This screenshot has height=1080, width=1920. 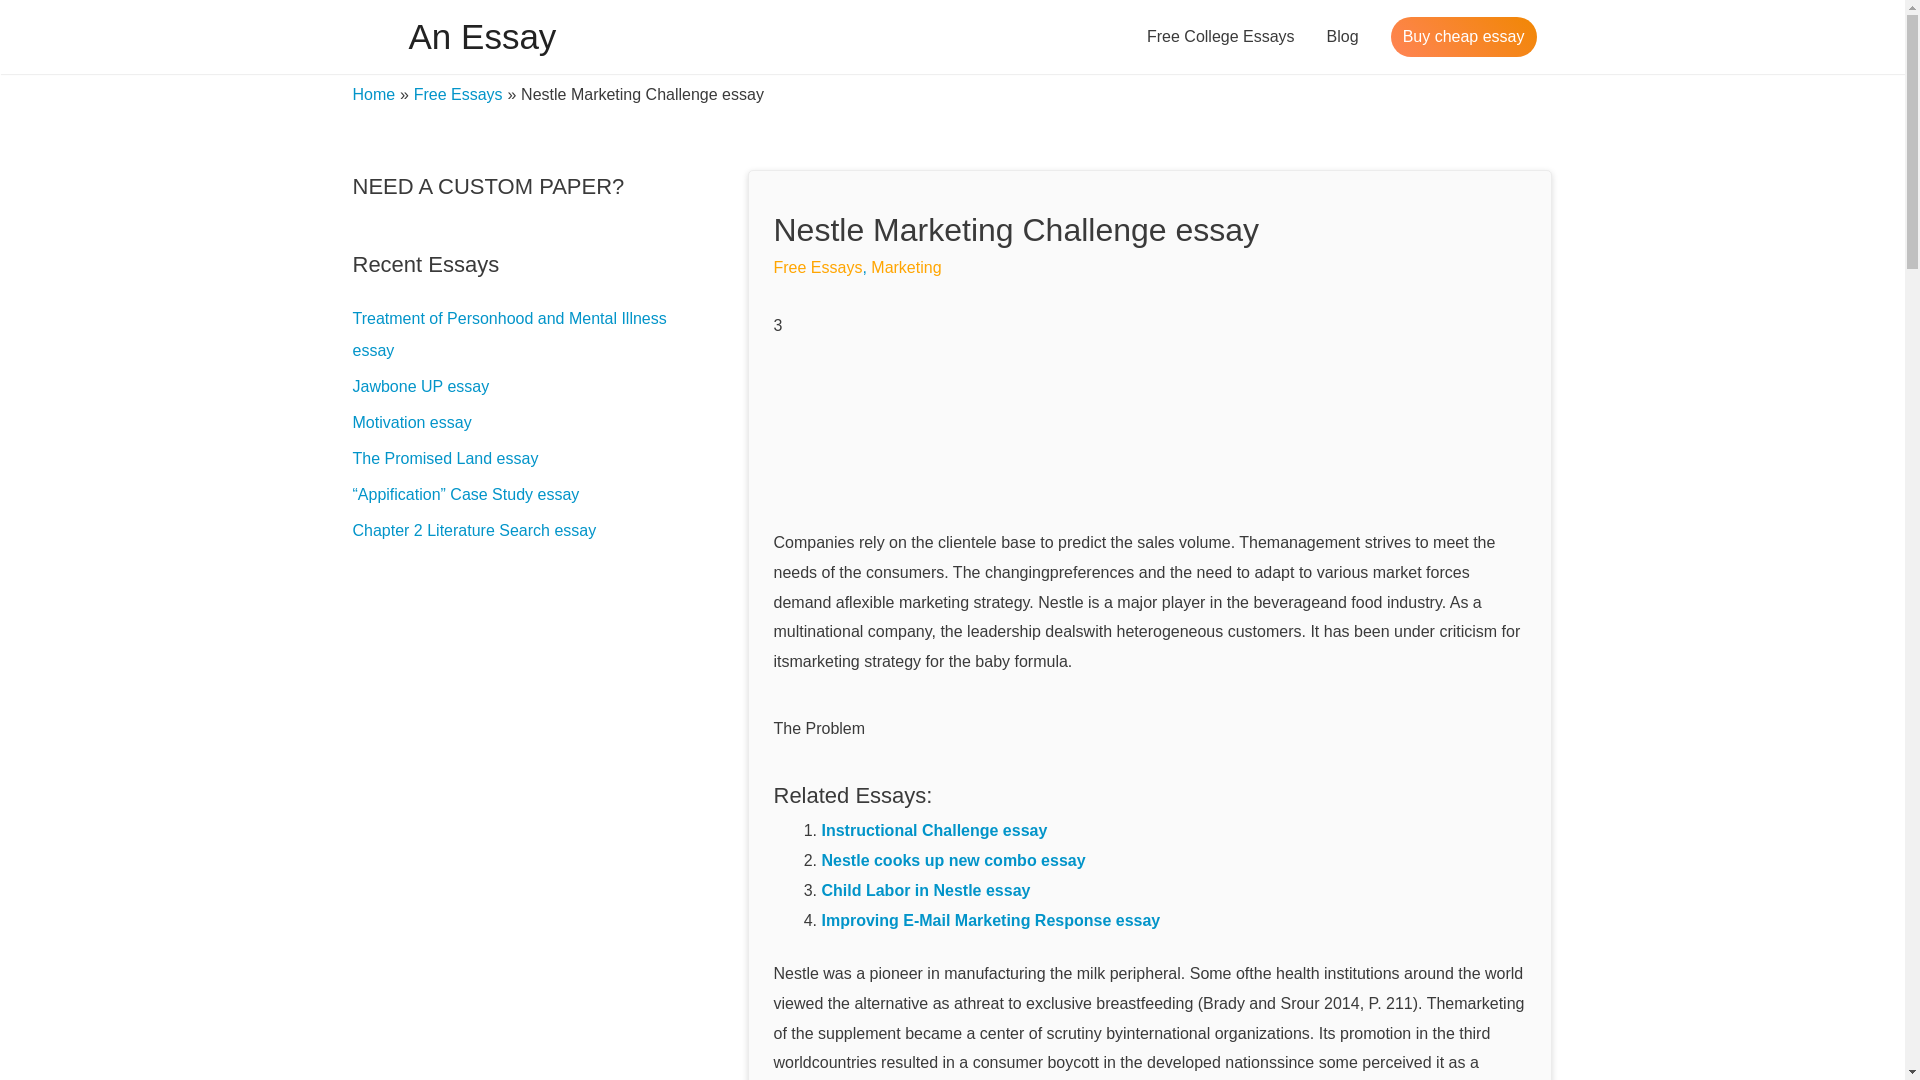 What do you see at coordinates (954, 860) in the screenshot?
I see `Nestle cooks up new combo essay` at bounding box center [954, 860].